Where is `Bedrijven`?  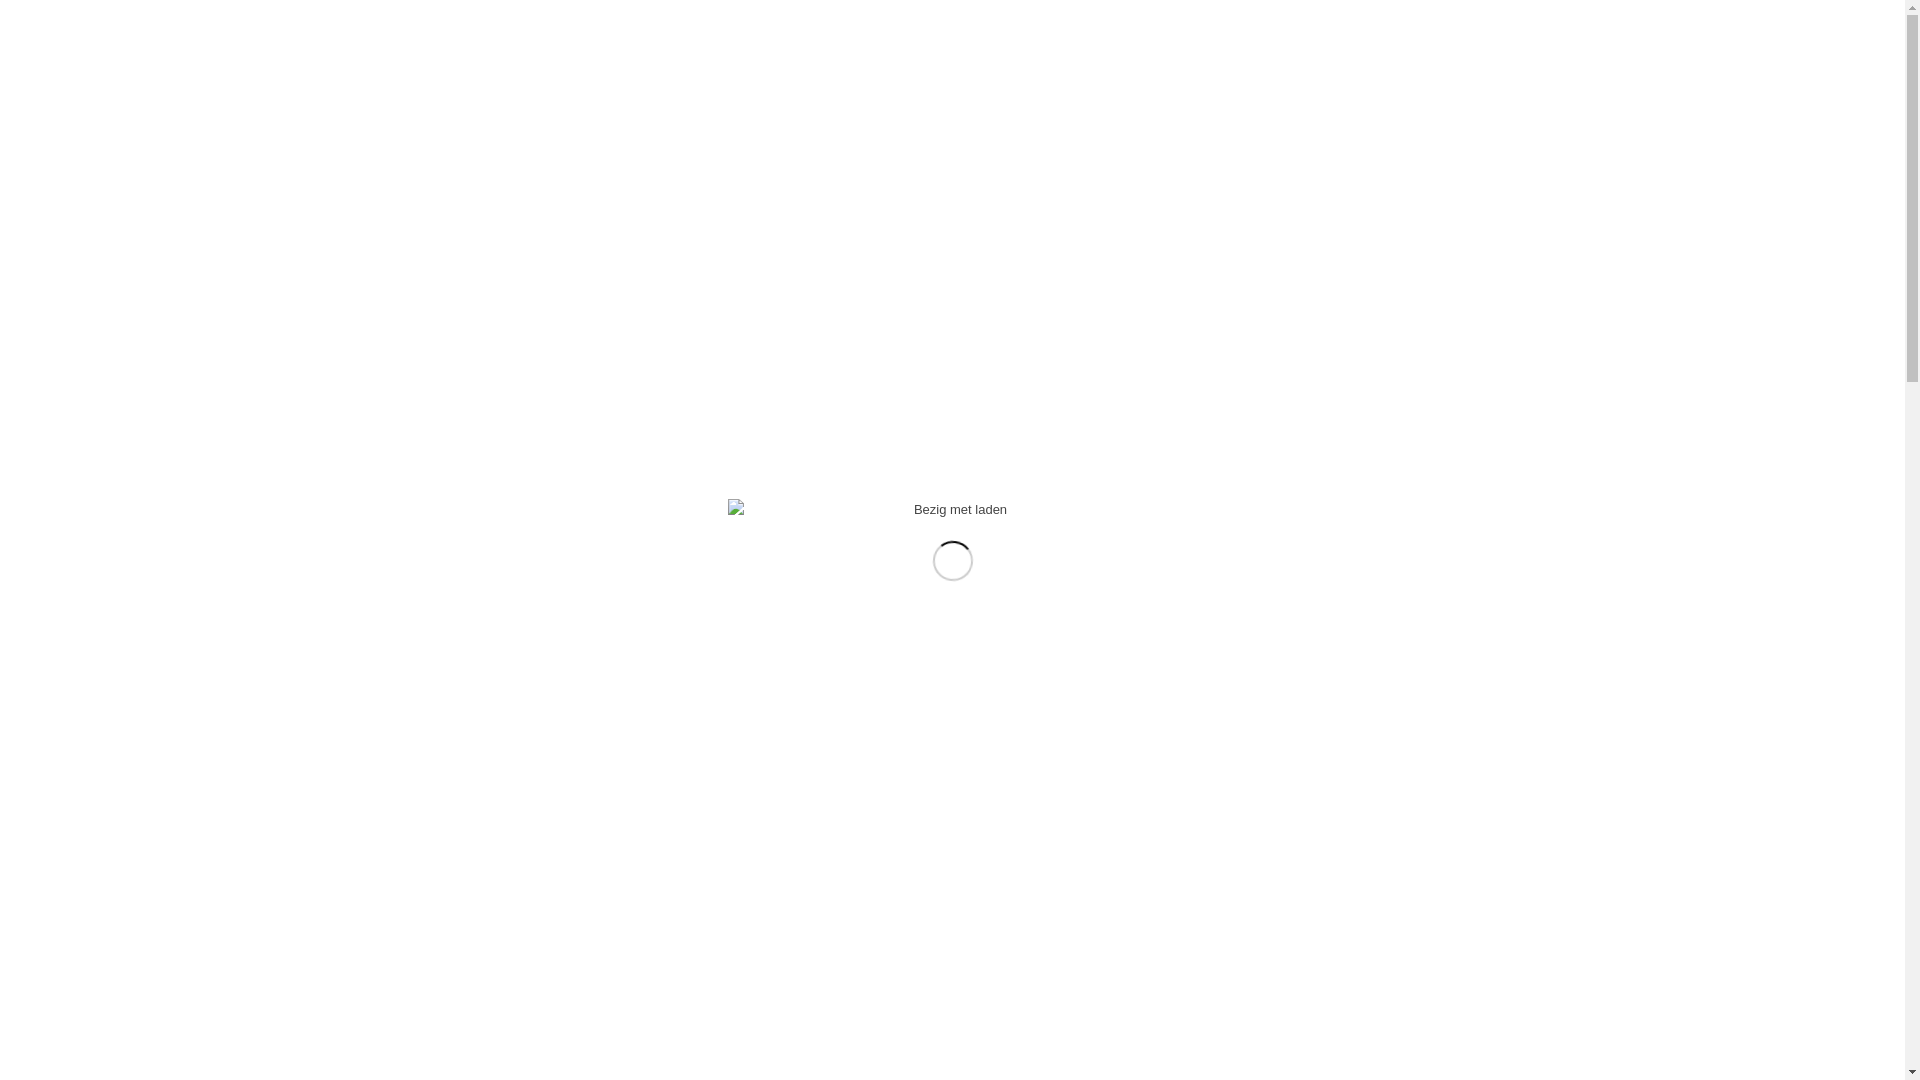 Bedrijven is located at coordinates (1097, 81).